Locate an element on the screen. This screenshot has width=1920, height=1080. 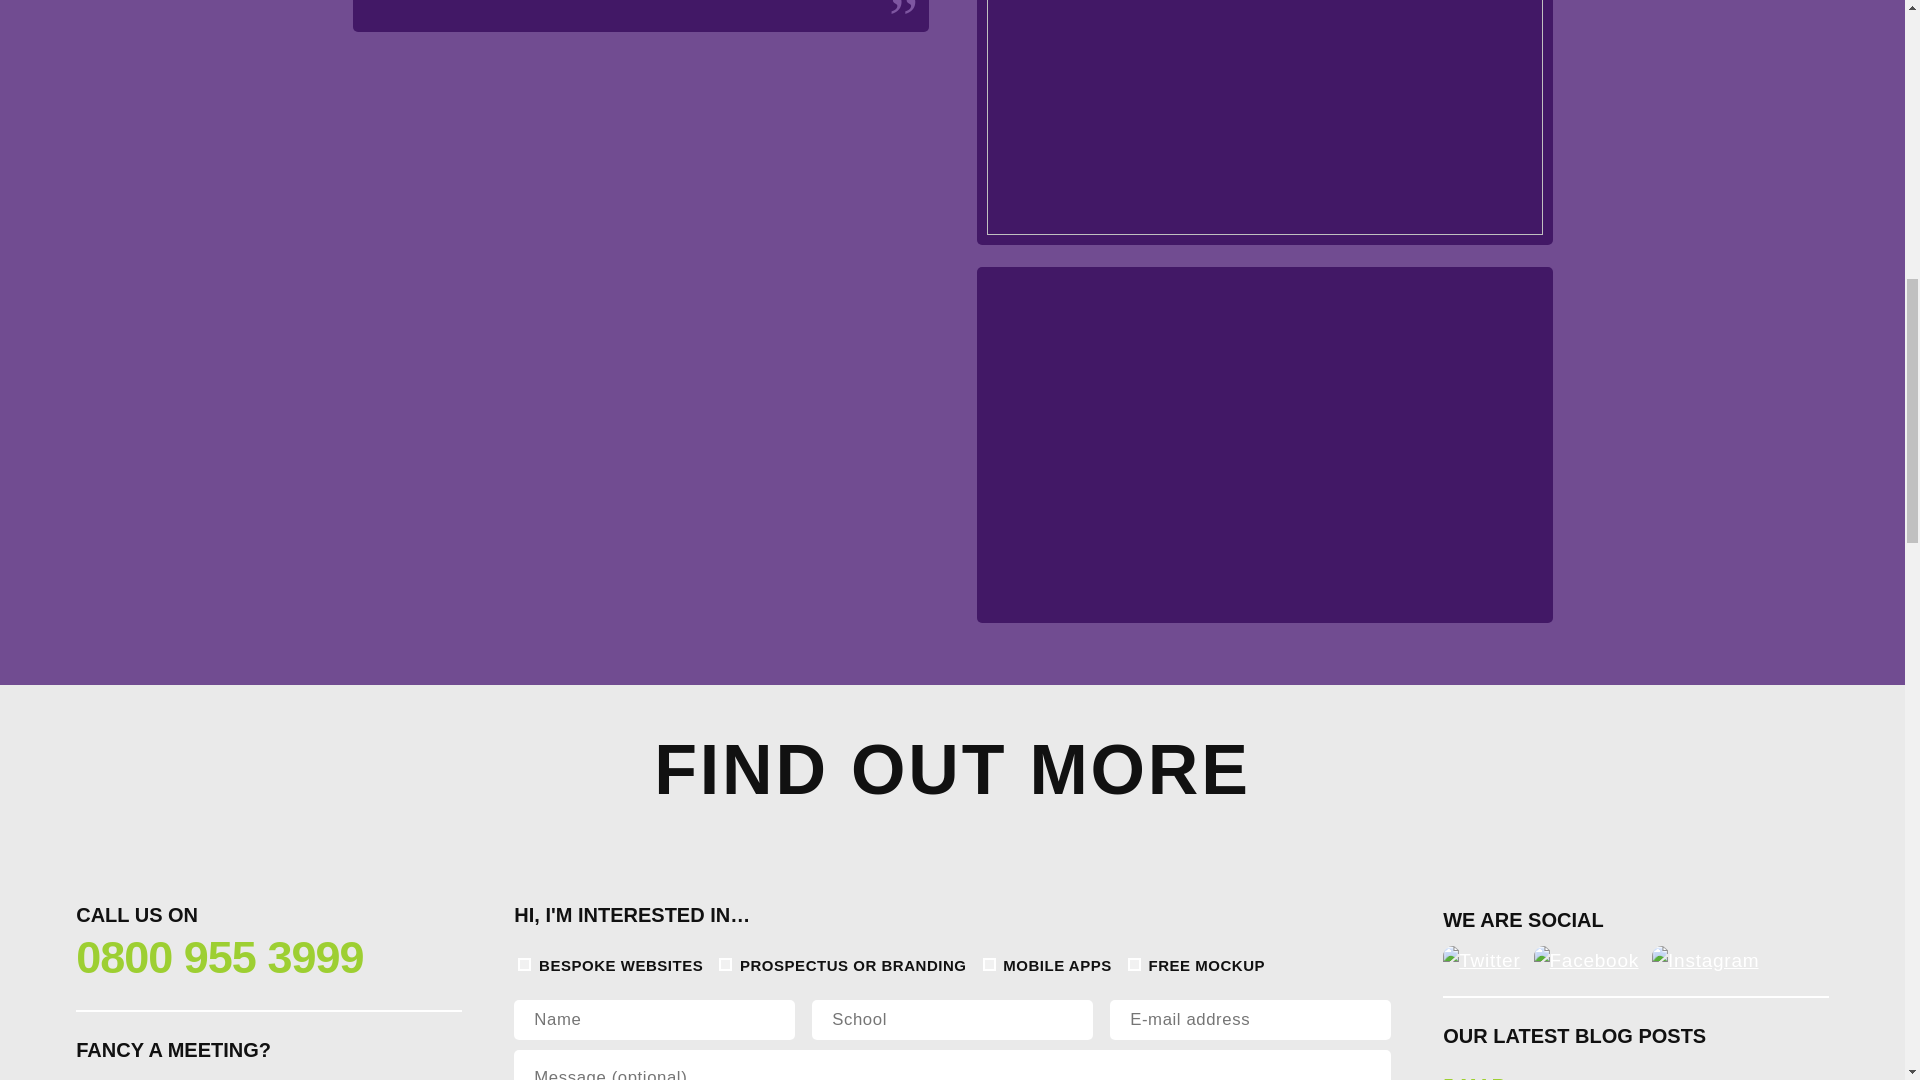
Y is located at coordinates (524, 964).